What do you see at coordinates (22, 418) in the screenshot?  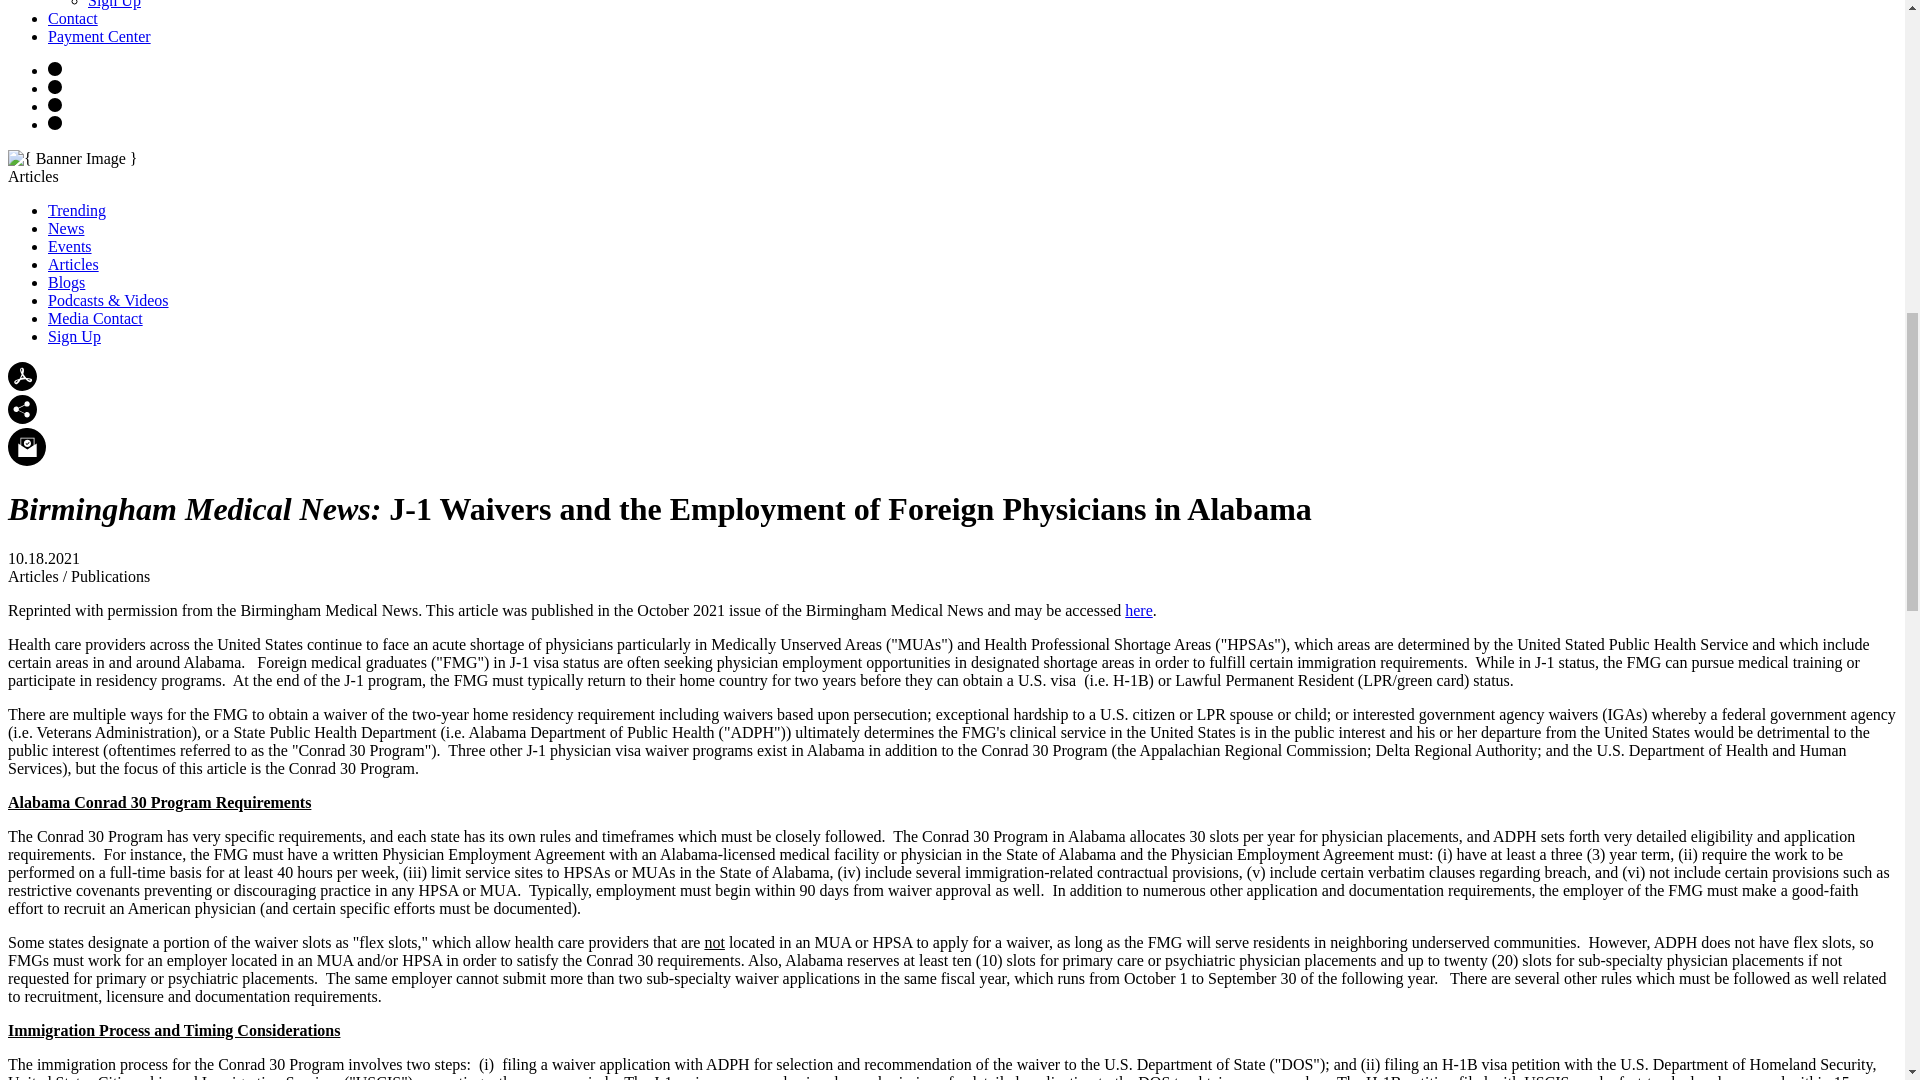 I see `Share` at bounding box center [22, 418].